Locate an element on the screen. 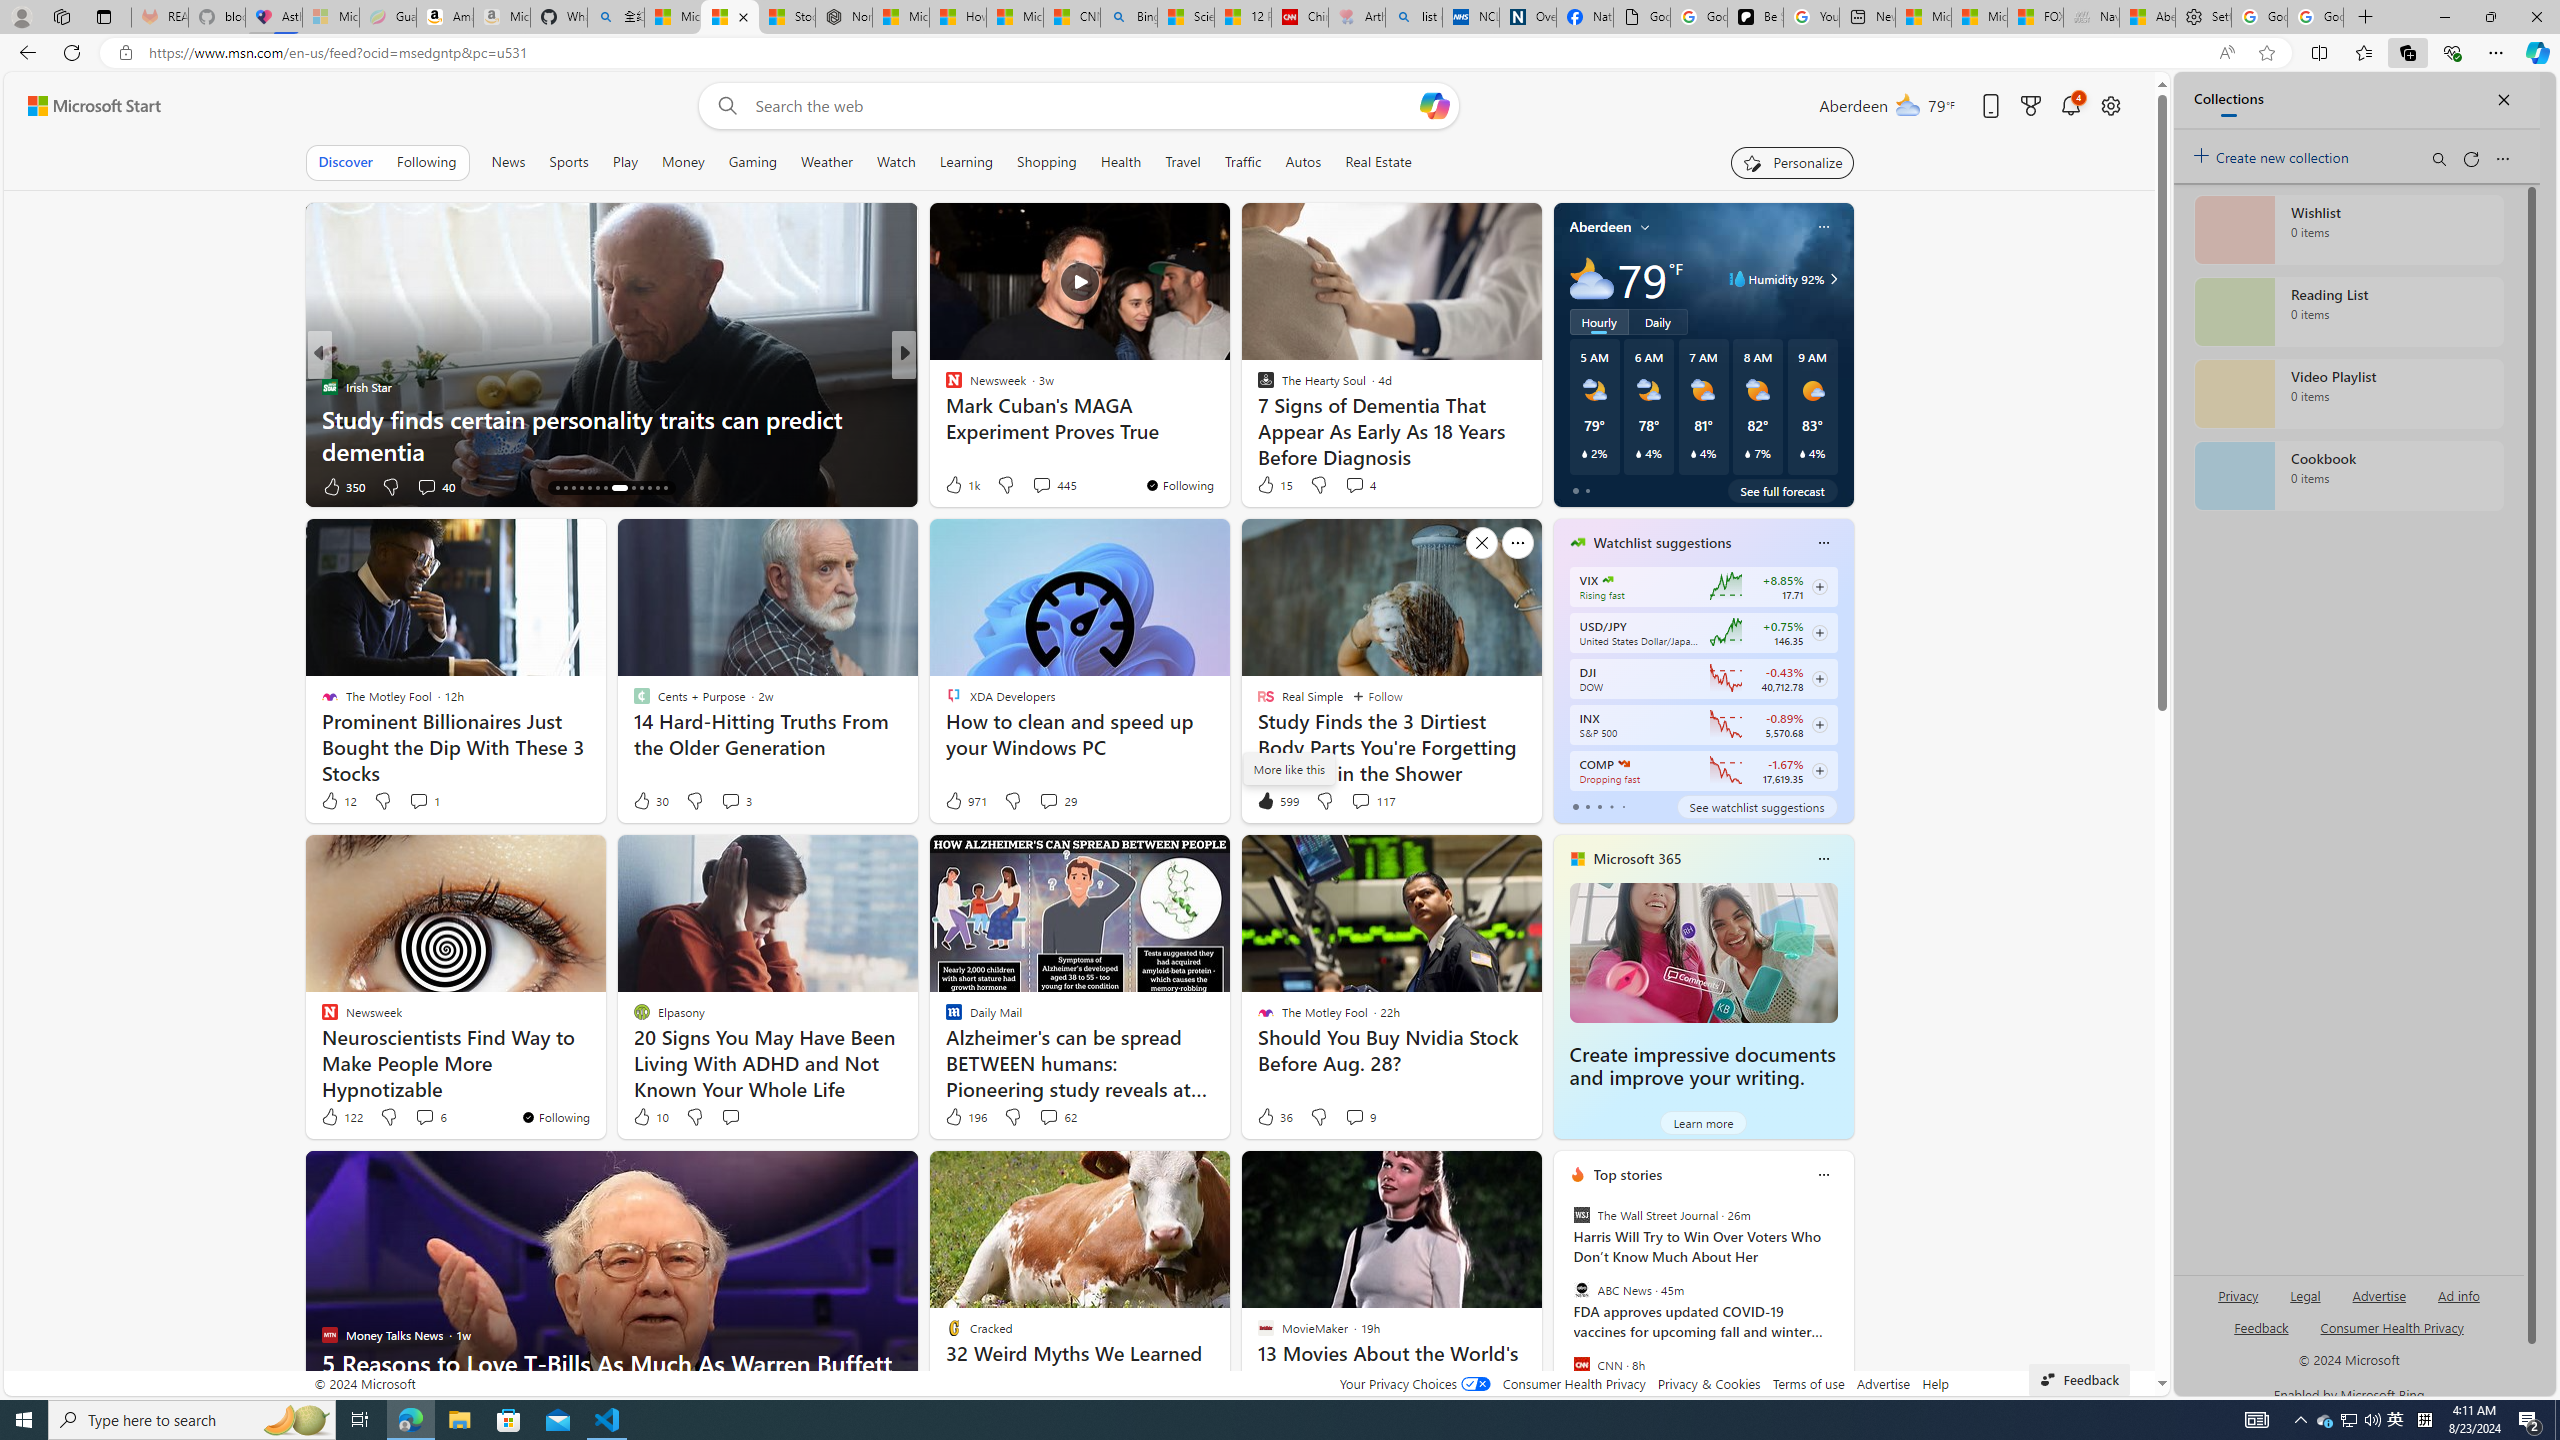 The image size is (2560, 1440). Top stories is located at coordinates (1628, 1174).